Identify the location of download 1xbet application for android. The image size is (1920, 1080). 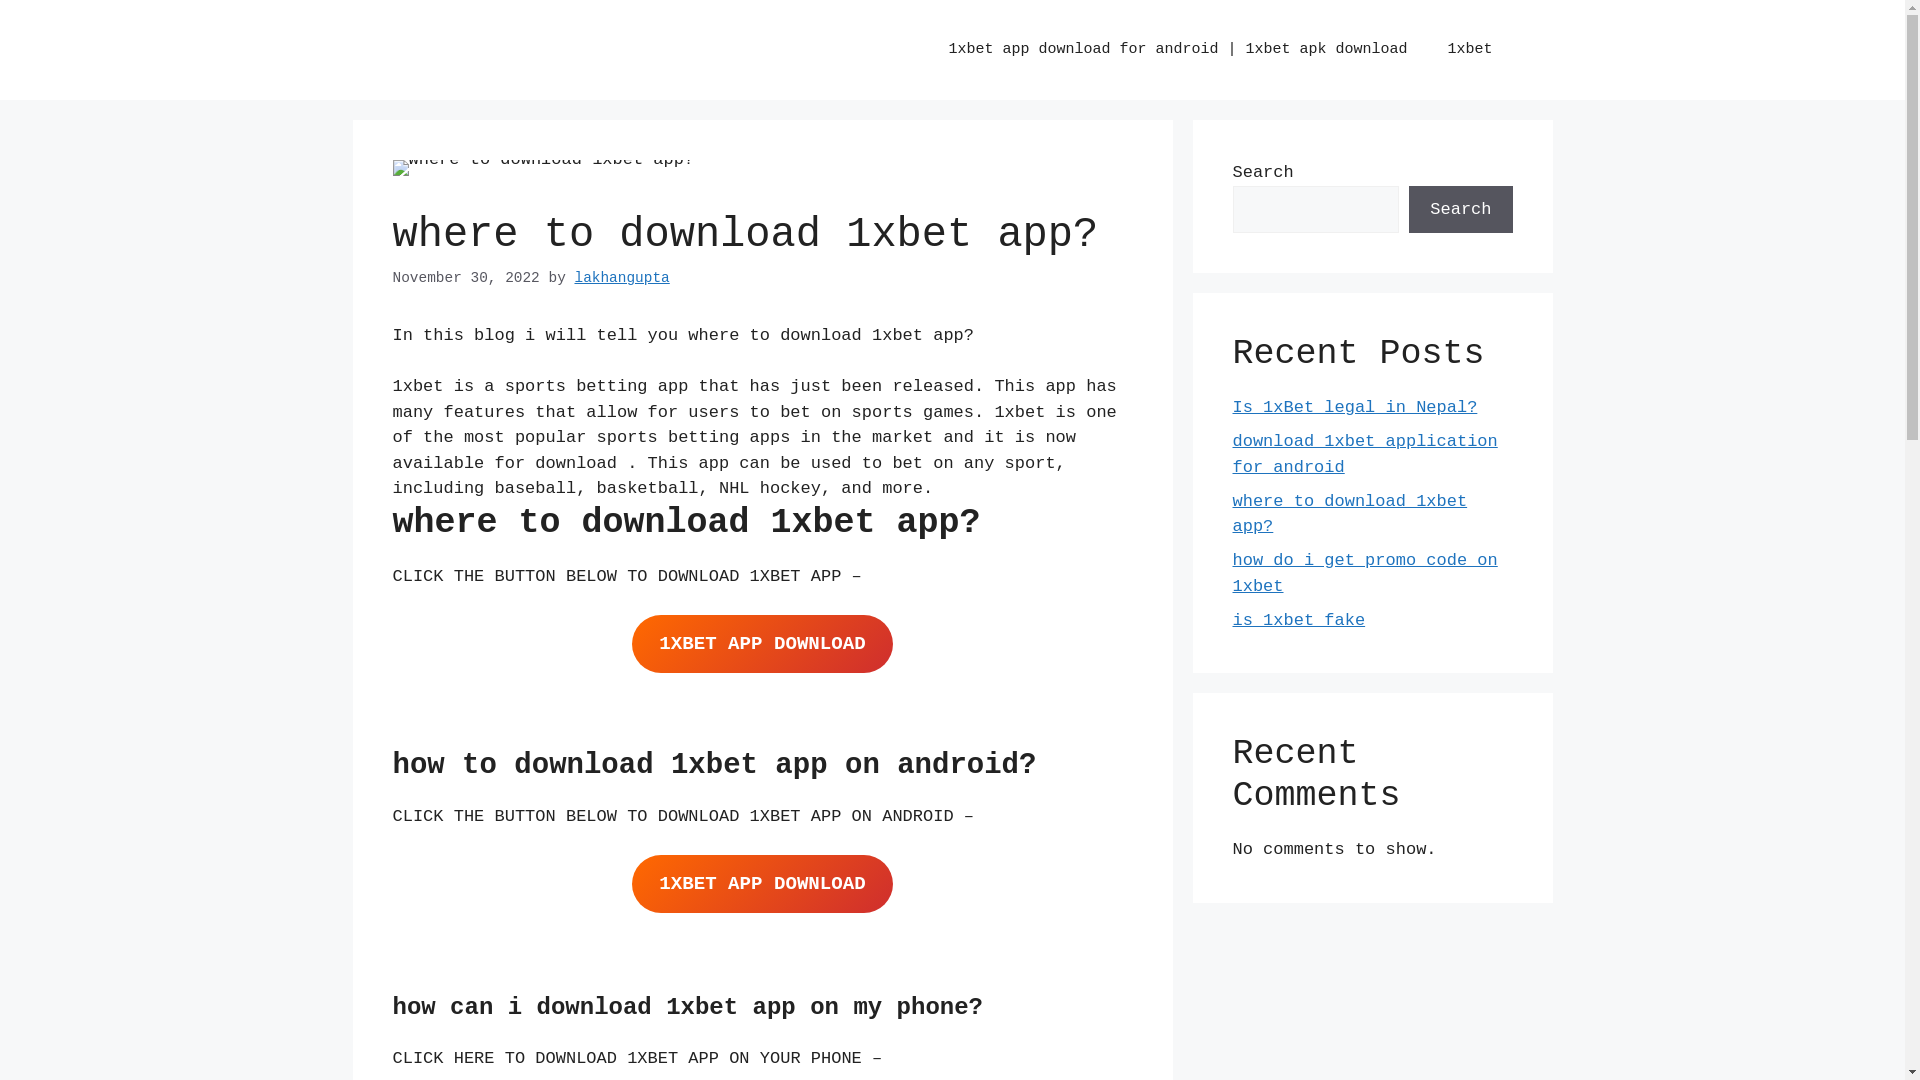
(1364, 454).